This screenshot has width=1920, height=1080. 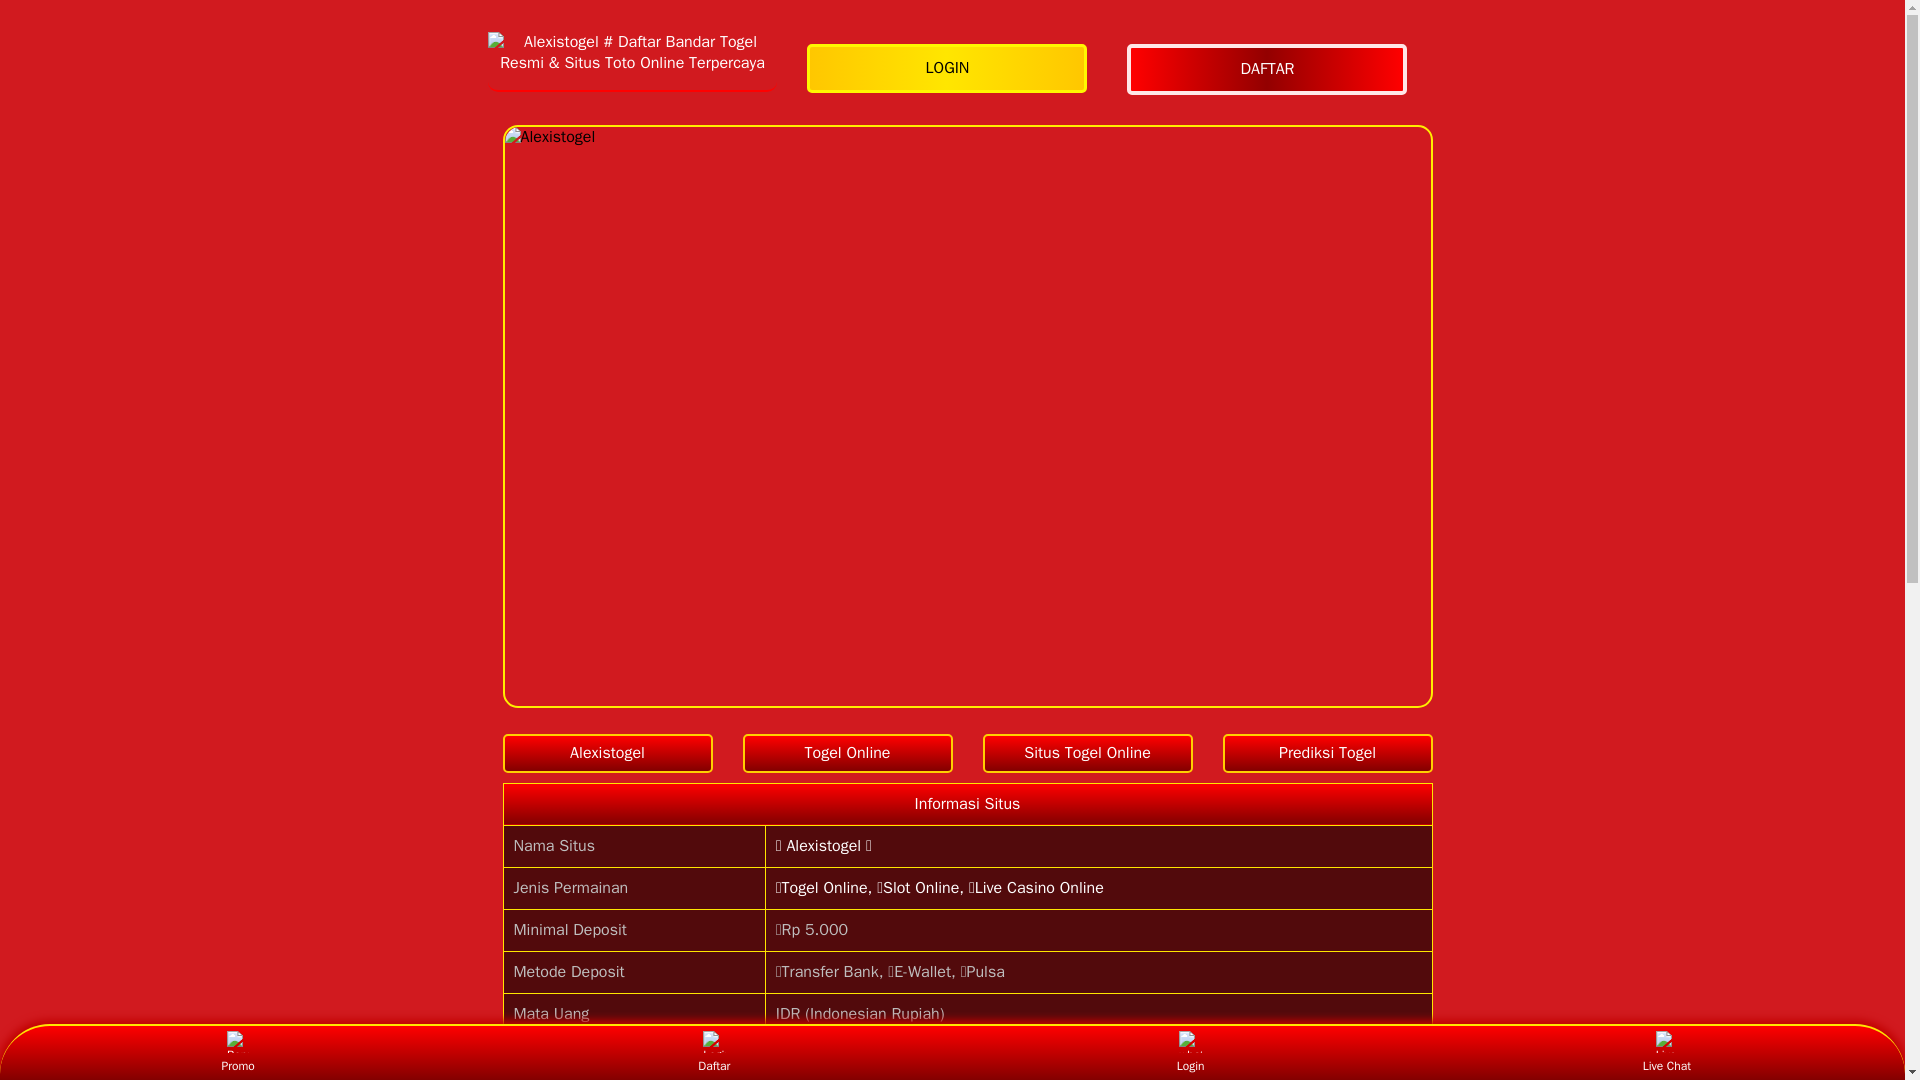 I want to click on Alexistogel, so click(x=606, y=754).